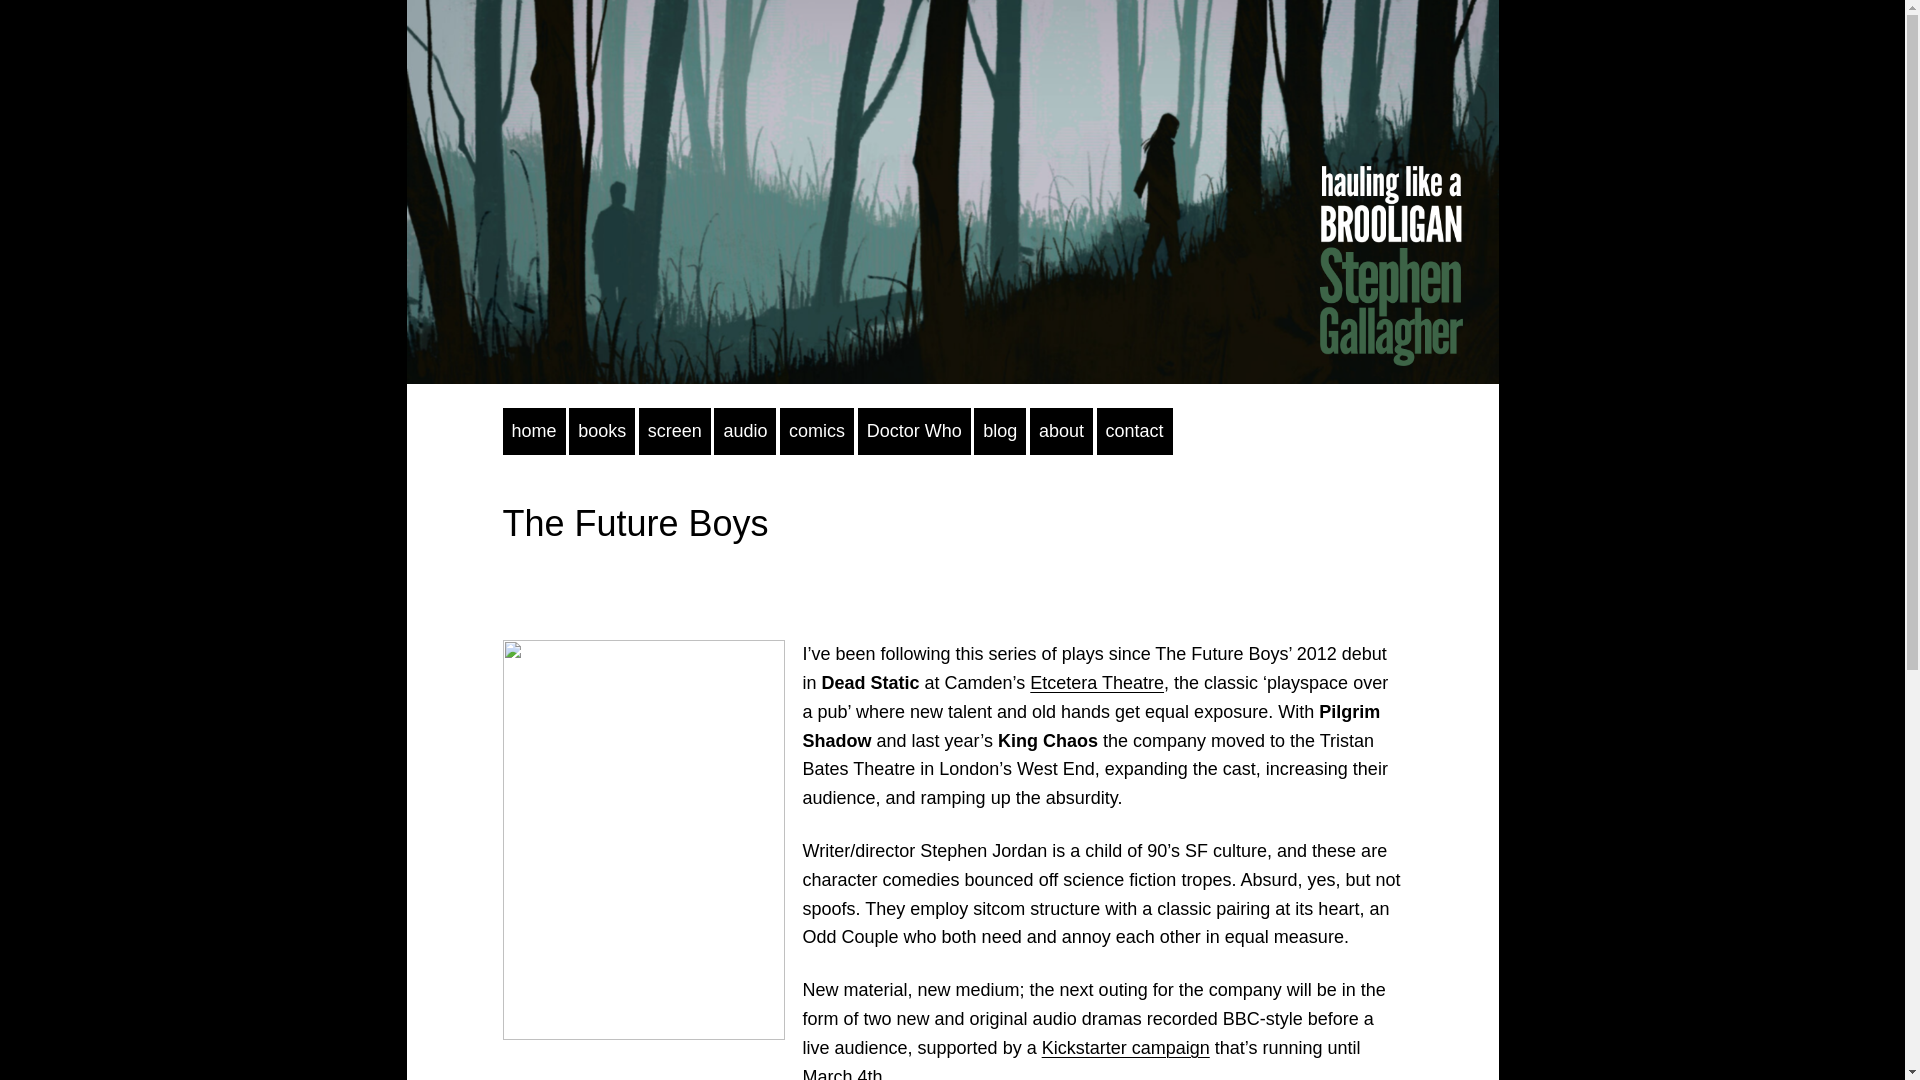 The height and width of the screenshot is (1080, 1920). I want to click on blog, so click(999, 431).